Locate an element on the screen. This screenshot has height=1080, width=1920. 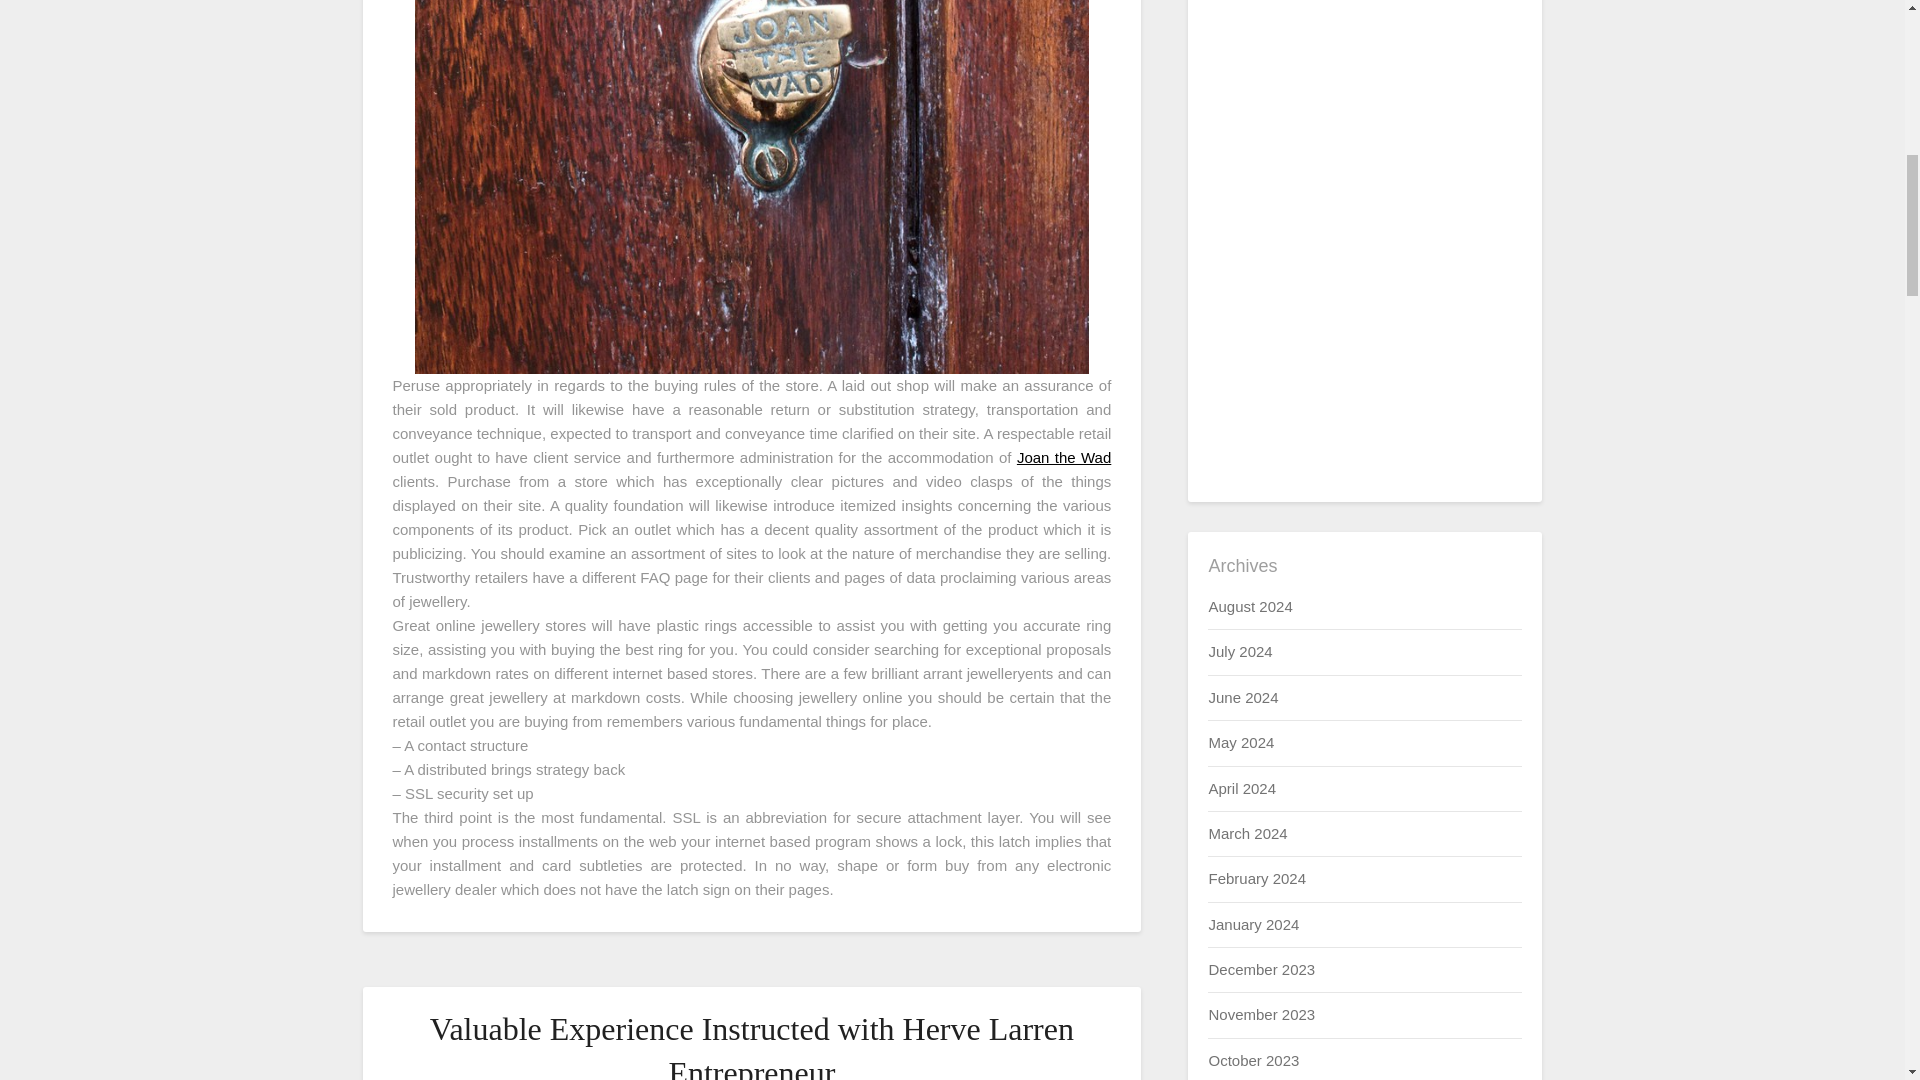
August 2024 is located at coordinates (1250, 606).